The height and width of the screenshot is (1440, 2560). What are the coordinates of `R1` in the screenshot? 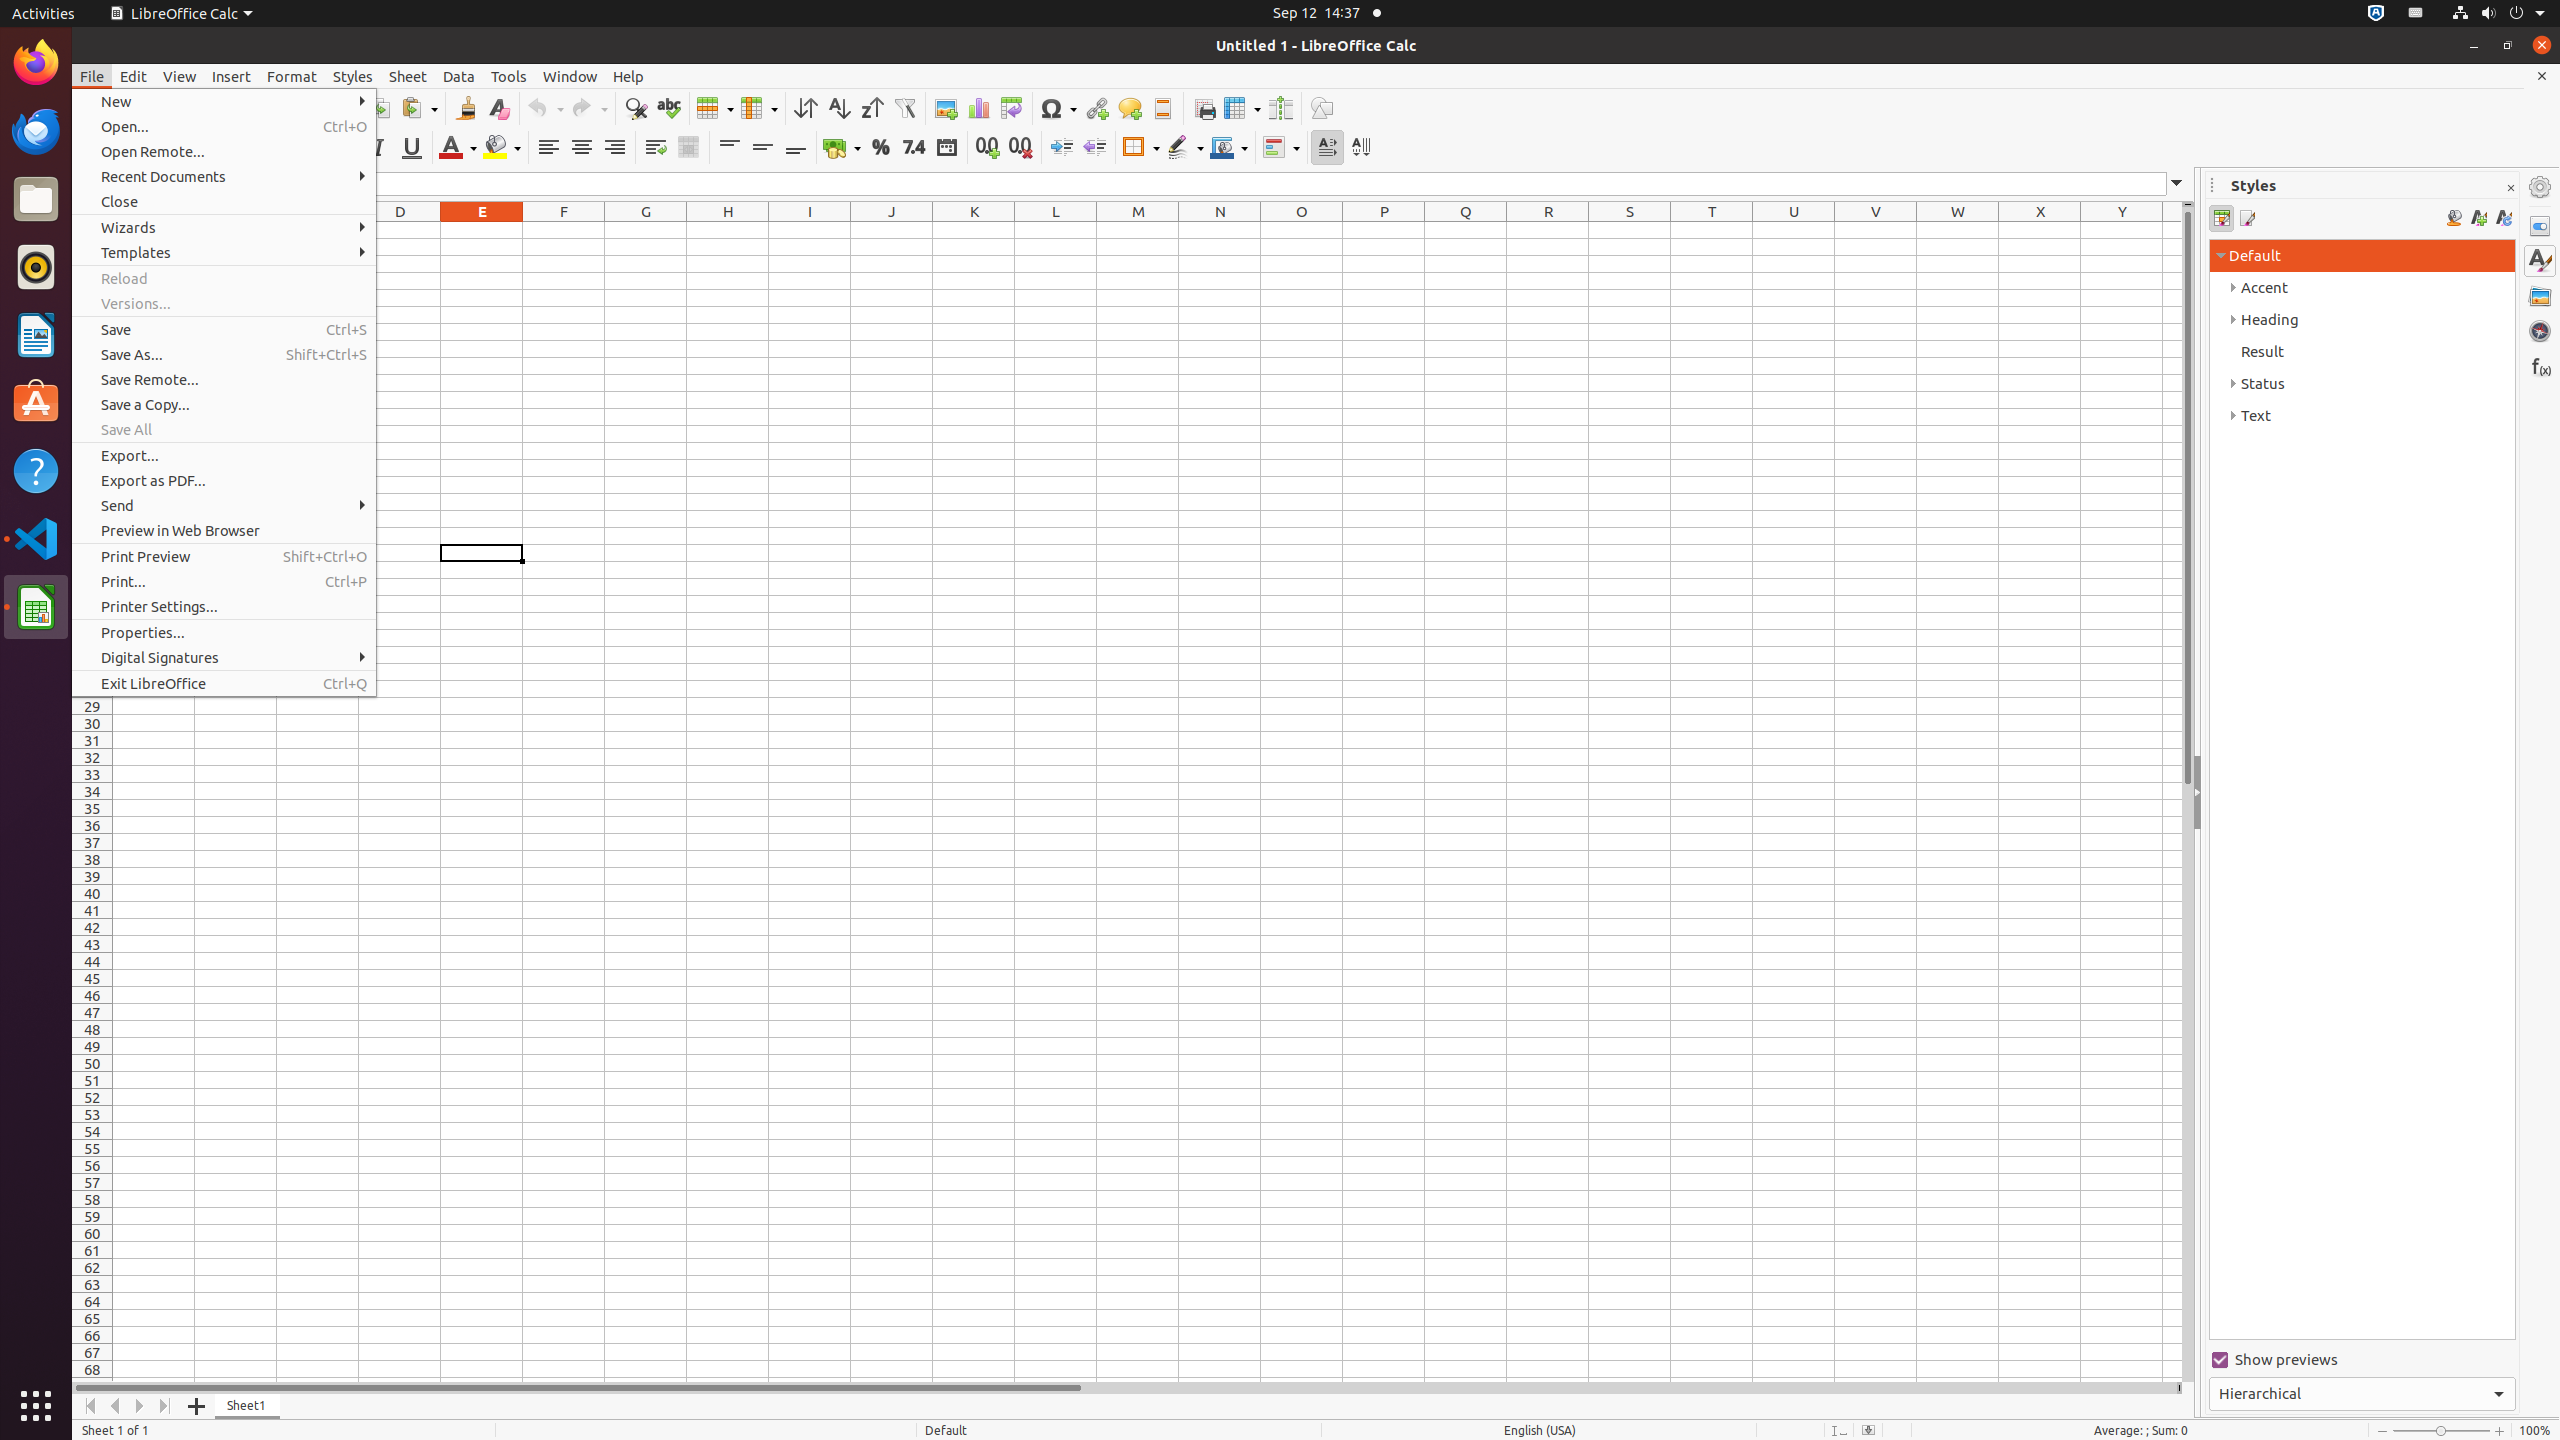 It's located at (1548, 230).